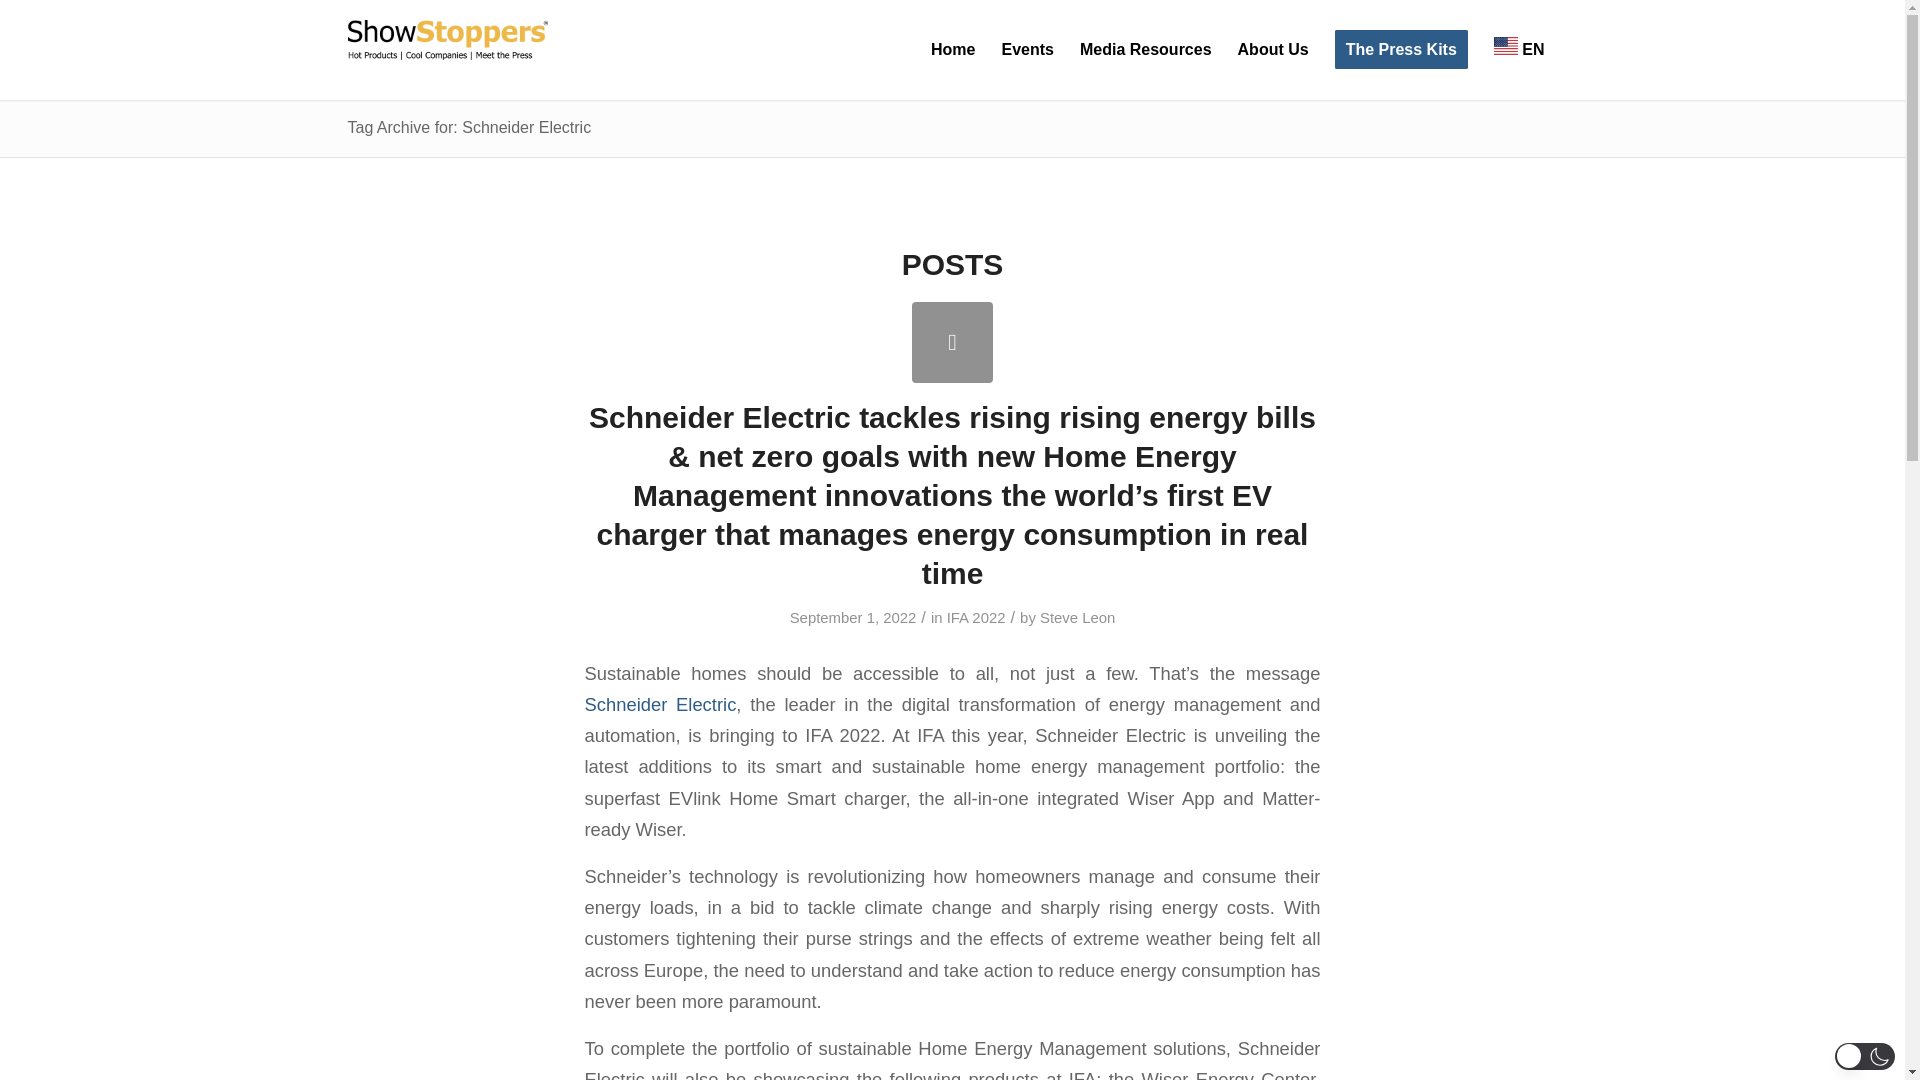  Describe the element at coordinates (1273, 50) in the screenshot. I see `About Us` at that location.